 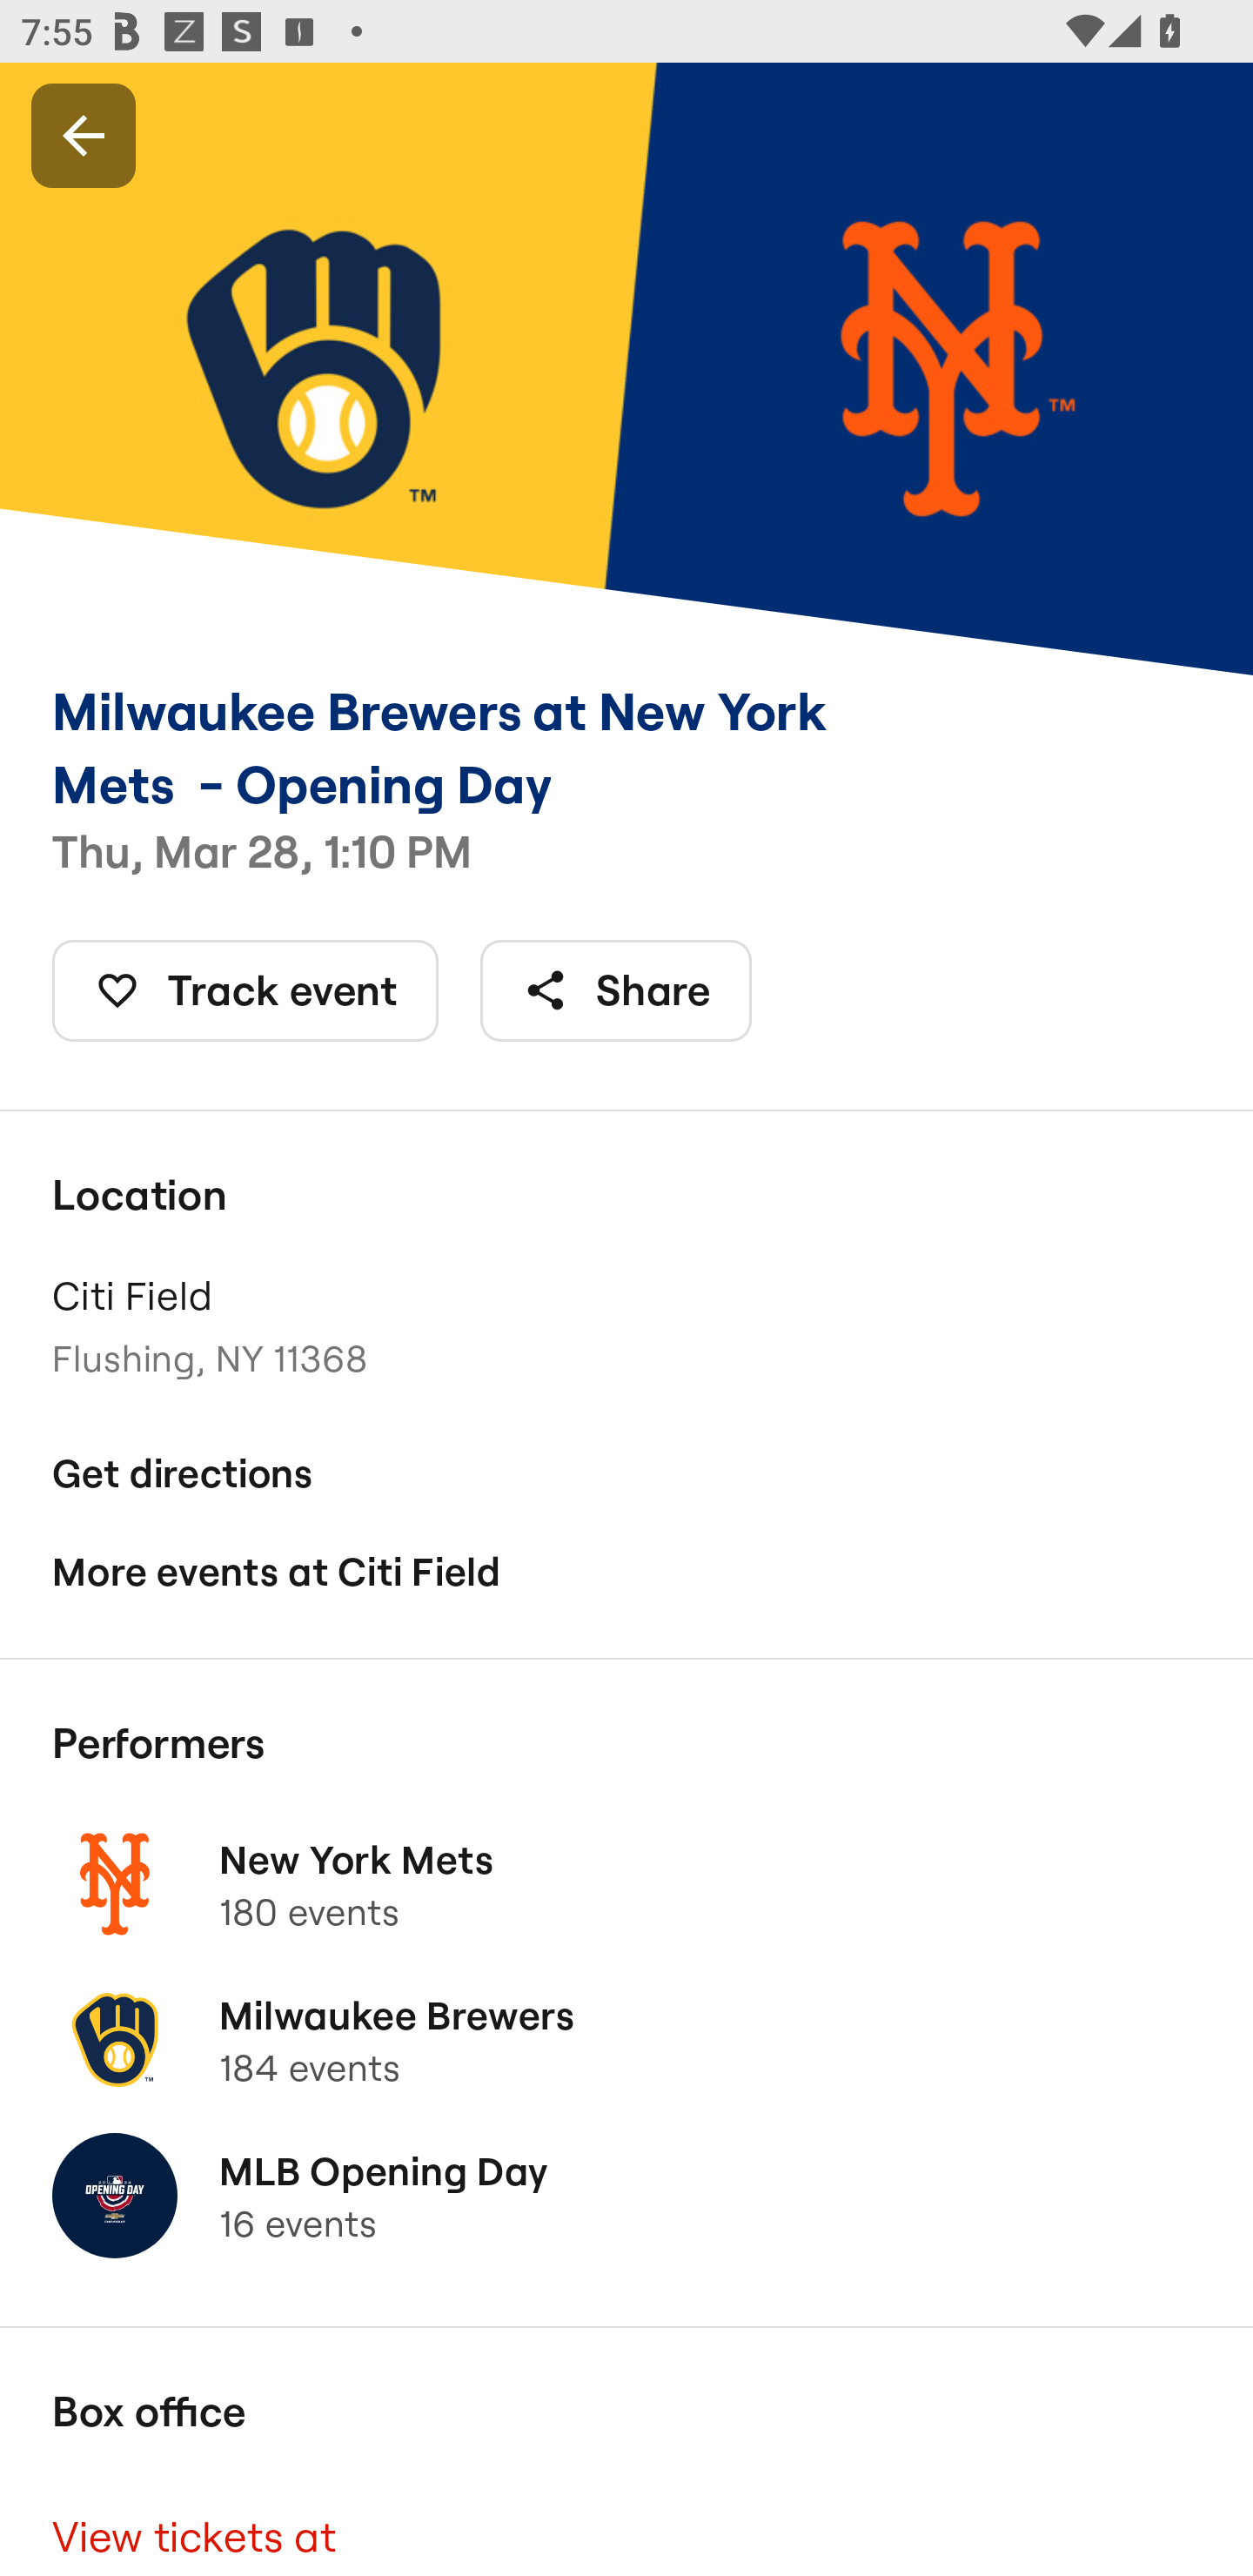 I want to click on View tickets at , so click(x=626, y=2526).